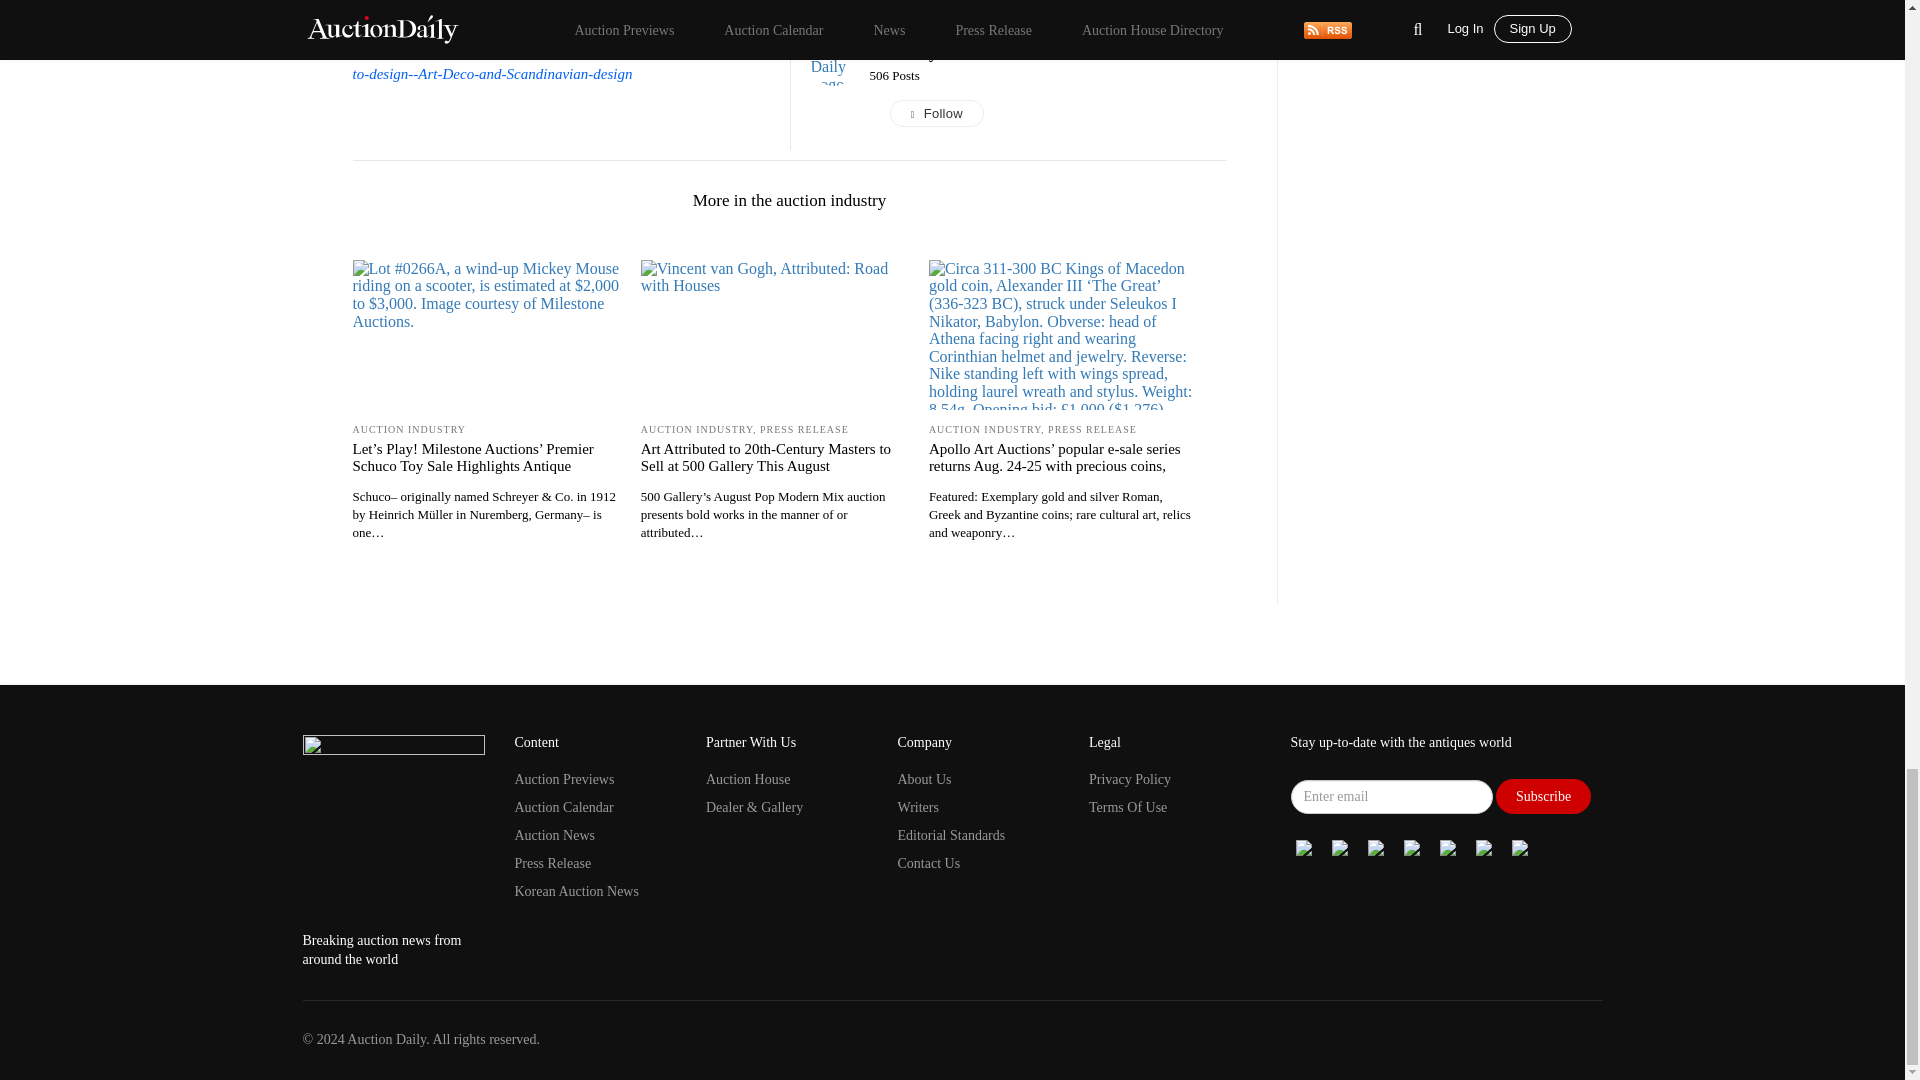 The height and width of the screenshot is (1080, 1920). I want to click on Instagram, so click(1412, 846).